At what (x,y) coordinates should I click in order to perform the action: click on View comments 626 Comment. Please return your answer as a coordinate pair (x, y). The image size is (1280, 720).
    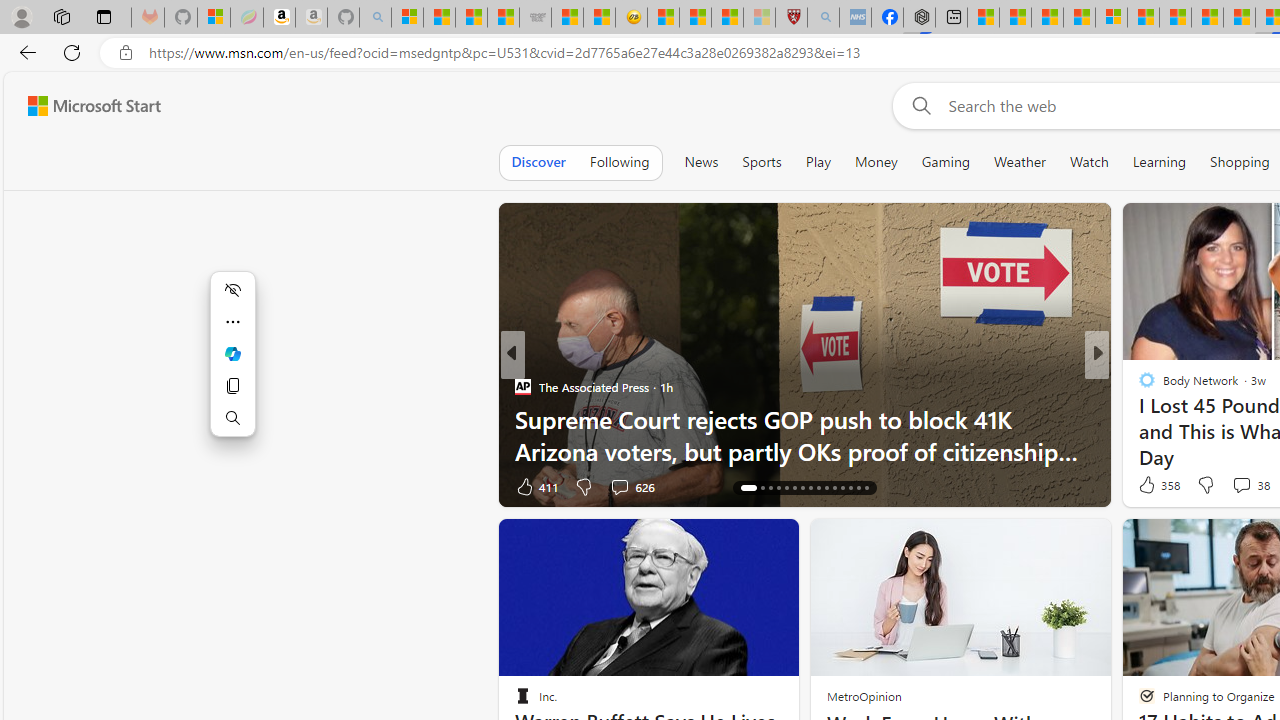
    Looking at the image, I should click on (632, 486).